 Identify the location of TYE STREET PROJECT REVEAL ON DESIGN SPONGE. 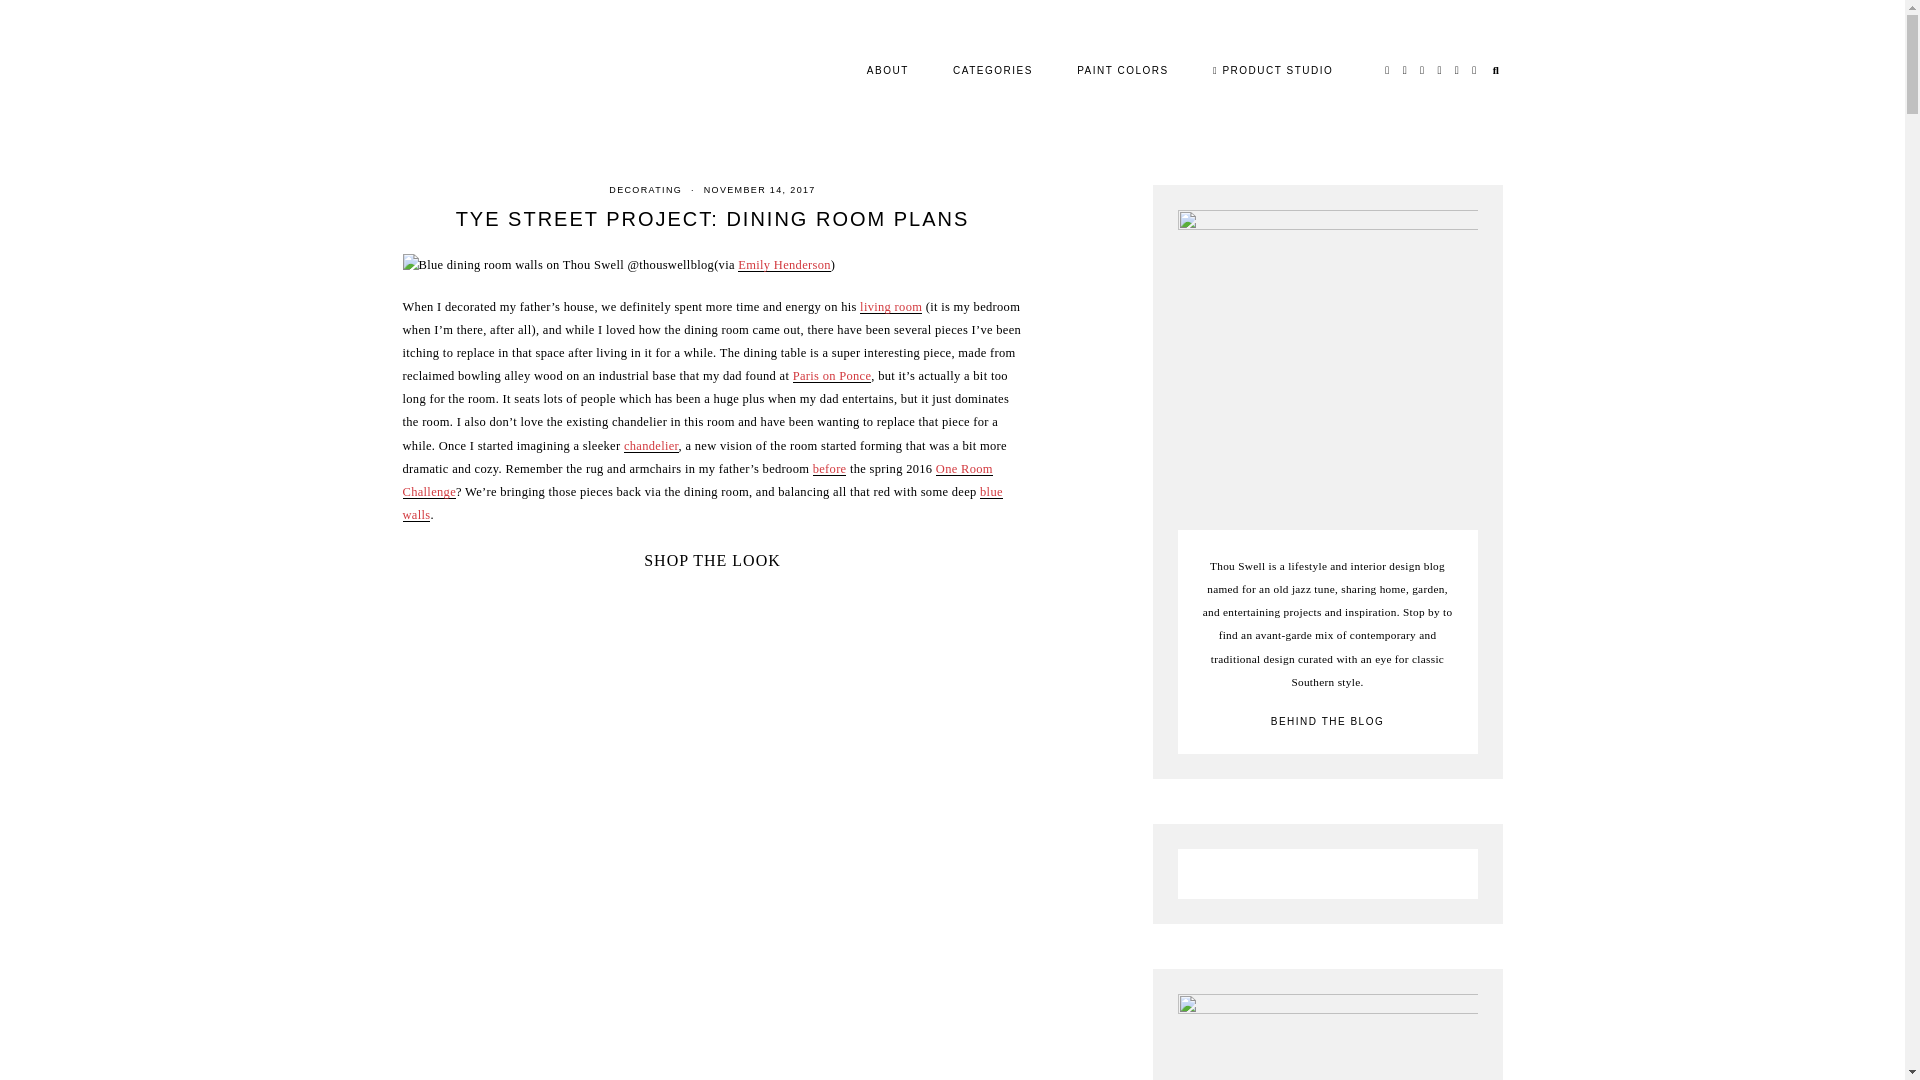
(890, 307).